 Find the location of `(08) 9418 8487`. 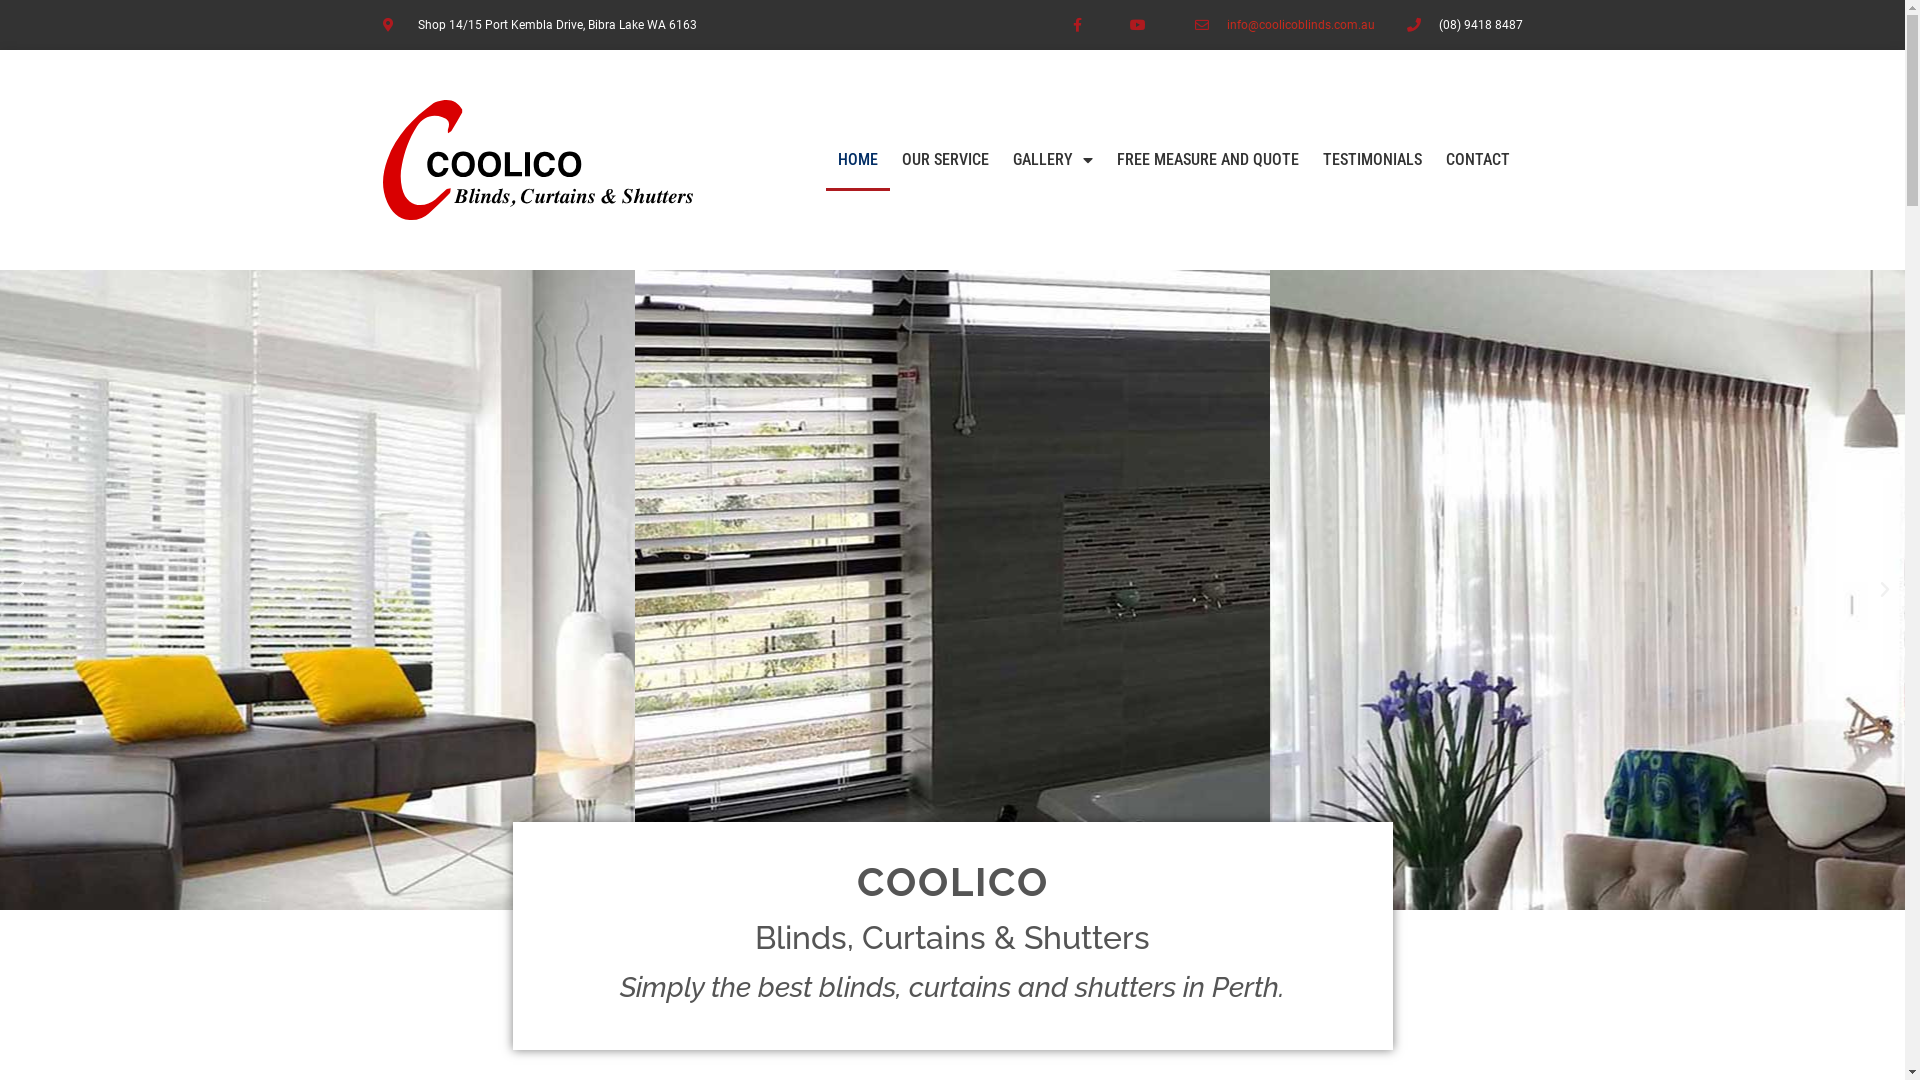

(08) 9418 8487 is located at coordinates (1480, 25).